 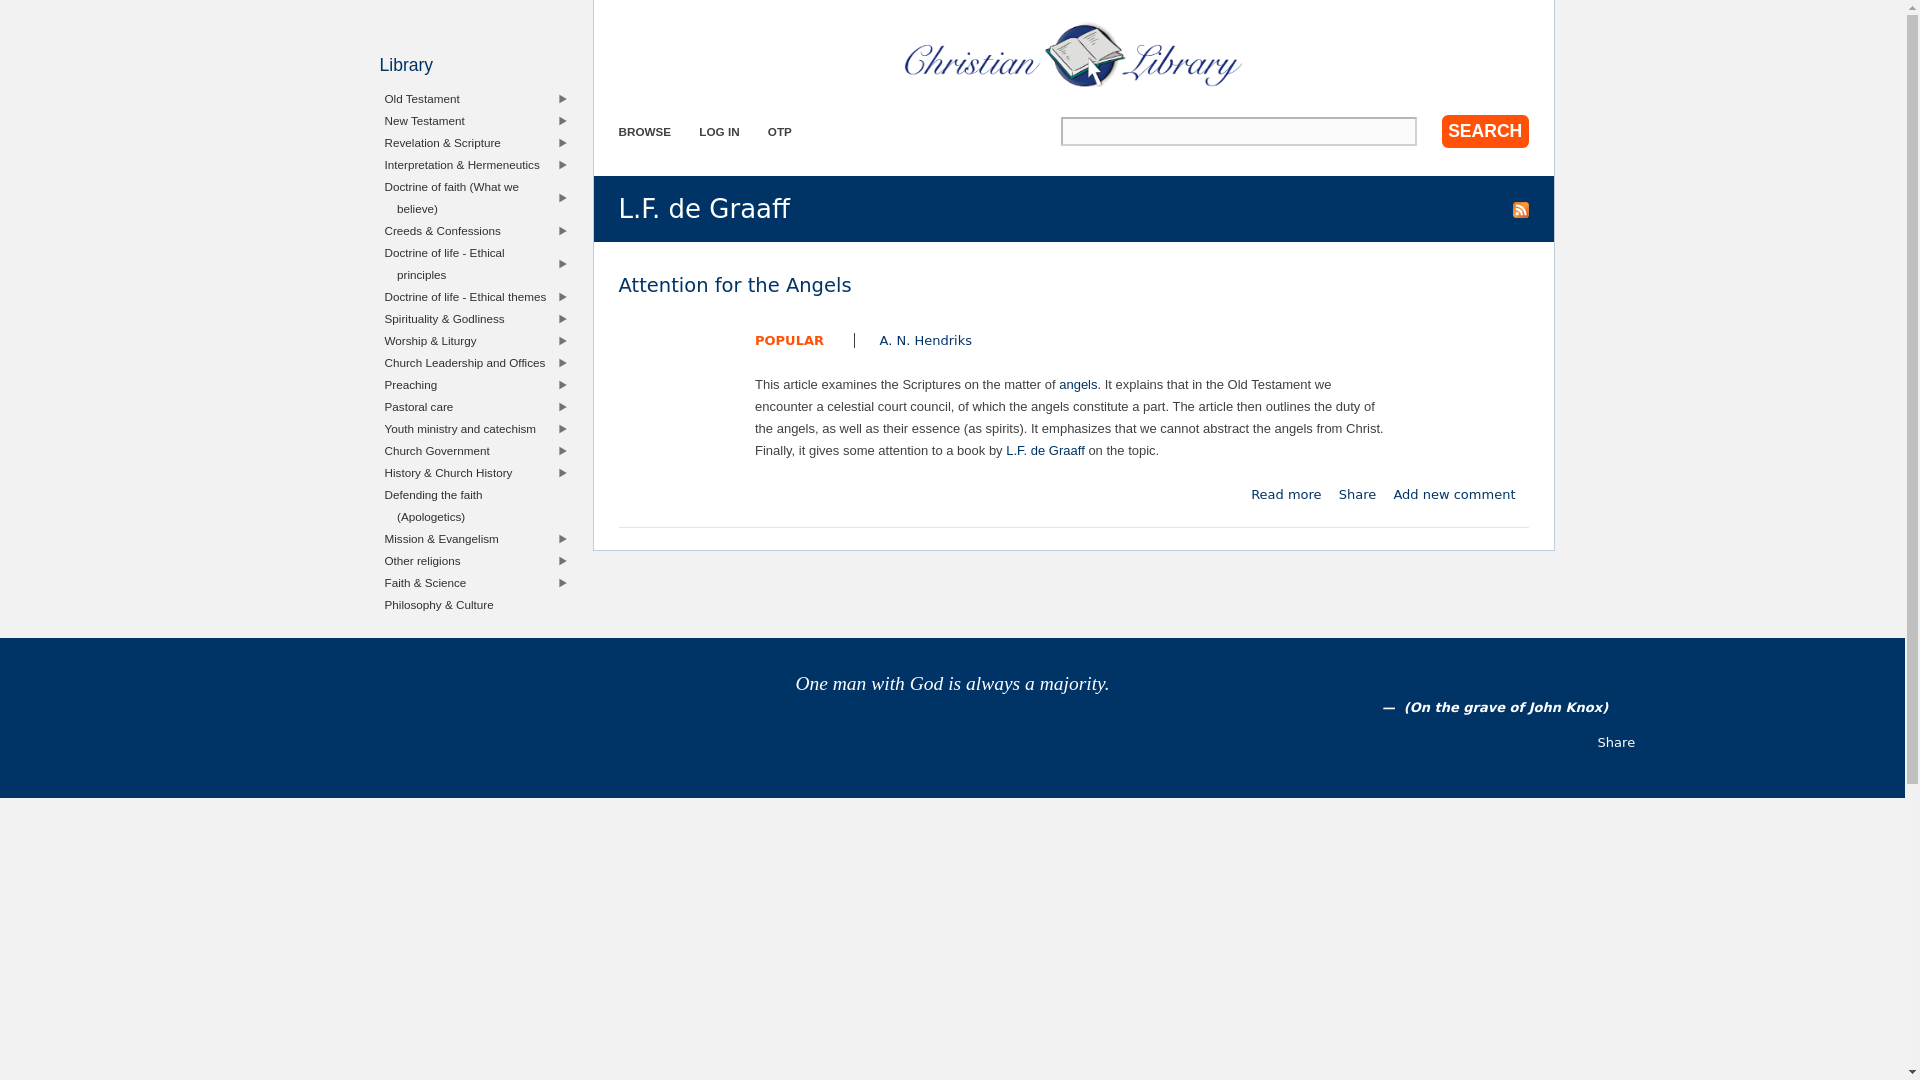 What do you see at coordinates (1286, 494) in the screenshot?
I see `Home` at bounding box center [1286, 494].